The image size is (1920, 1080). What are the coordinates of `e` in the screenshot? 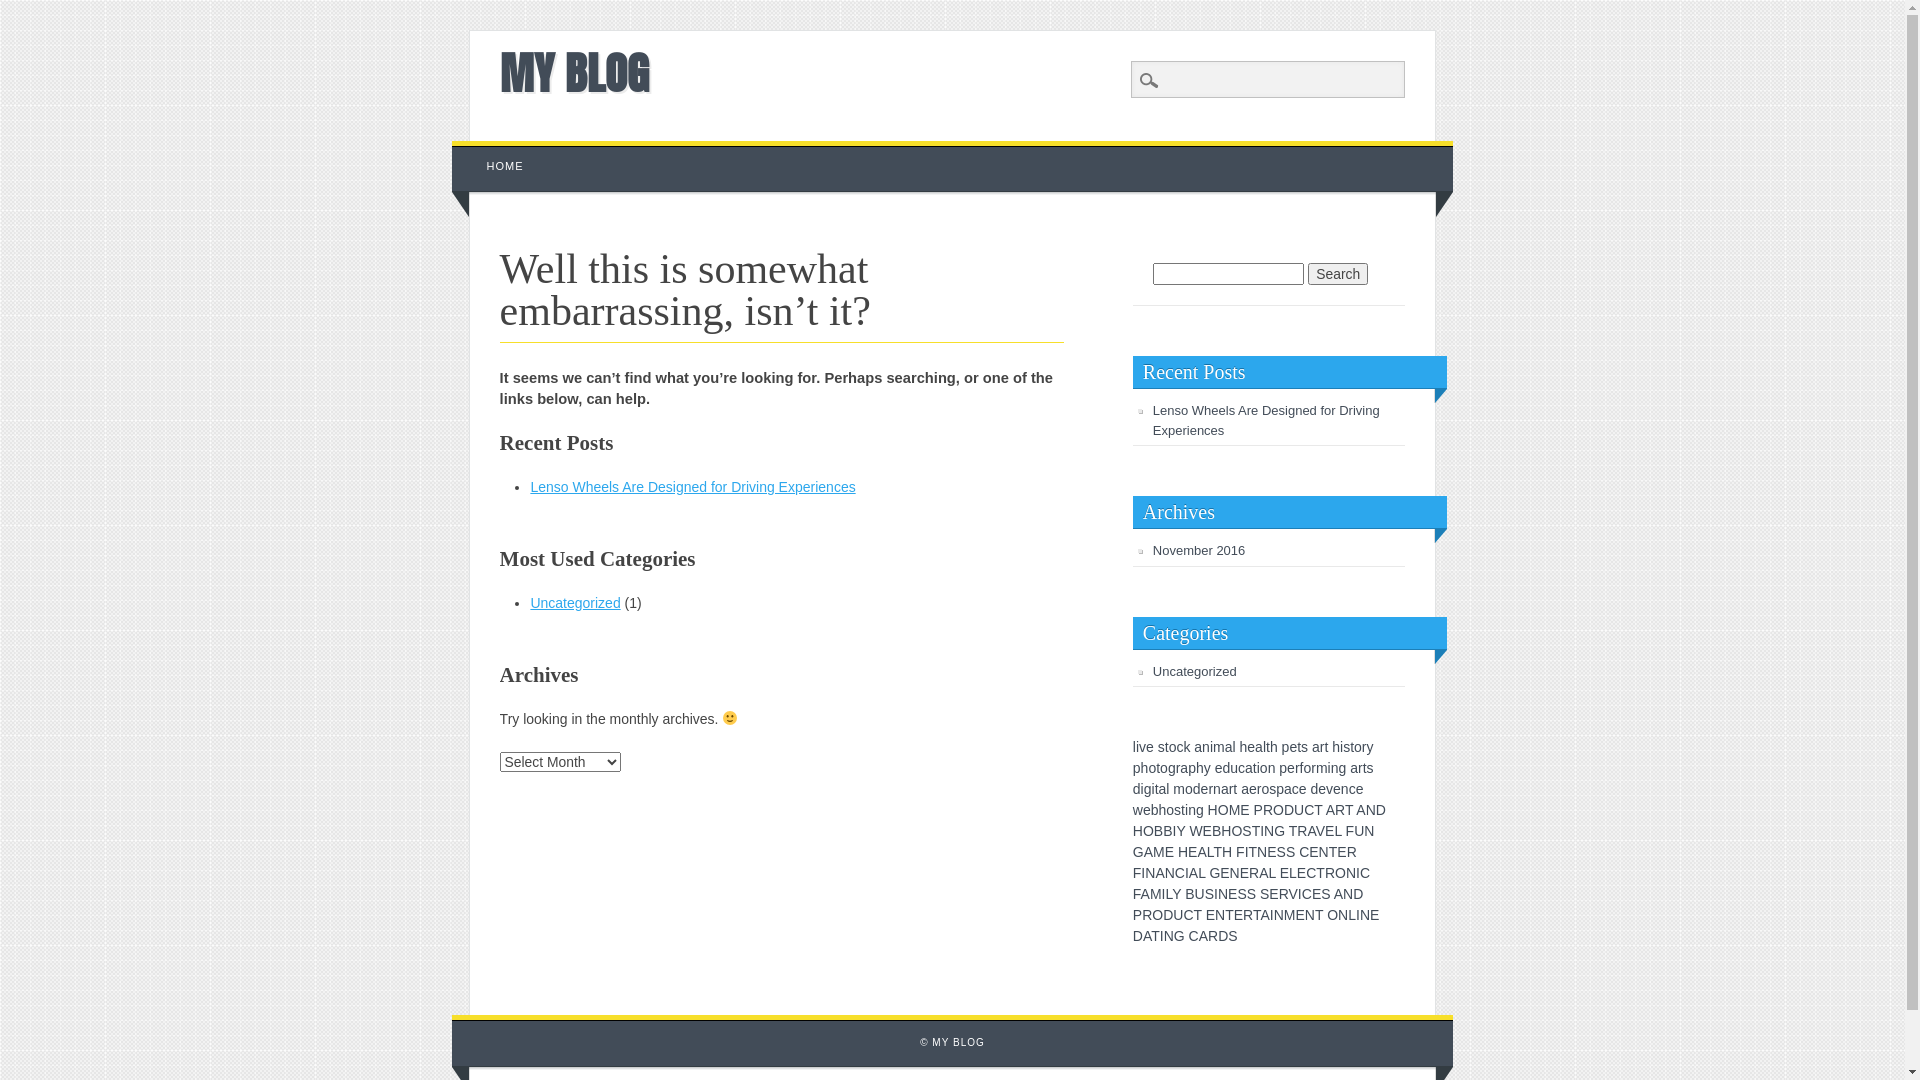 It's located at (1251, 747).